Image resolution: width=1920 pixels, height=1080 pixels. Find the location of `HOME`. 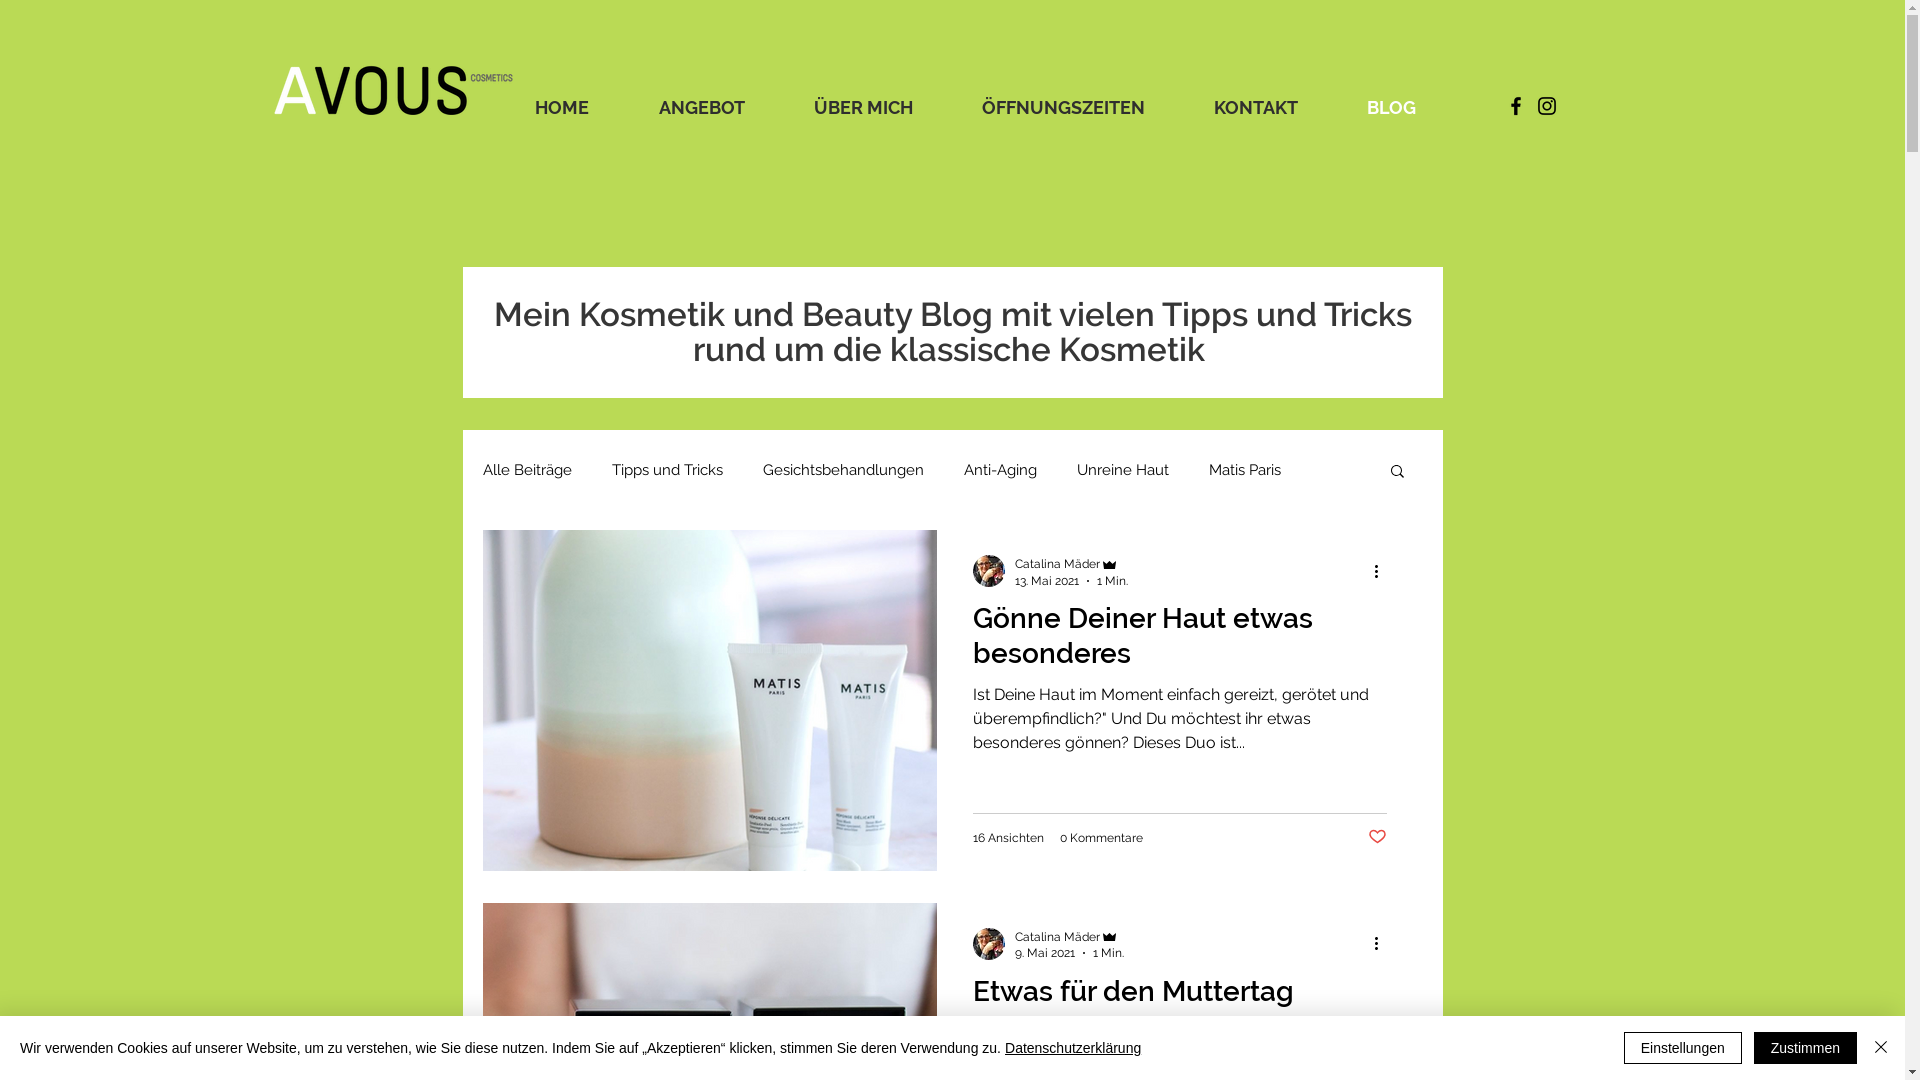

HOME is located at coordinates (582, 108).